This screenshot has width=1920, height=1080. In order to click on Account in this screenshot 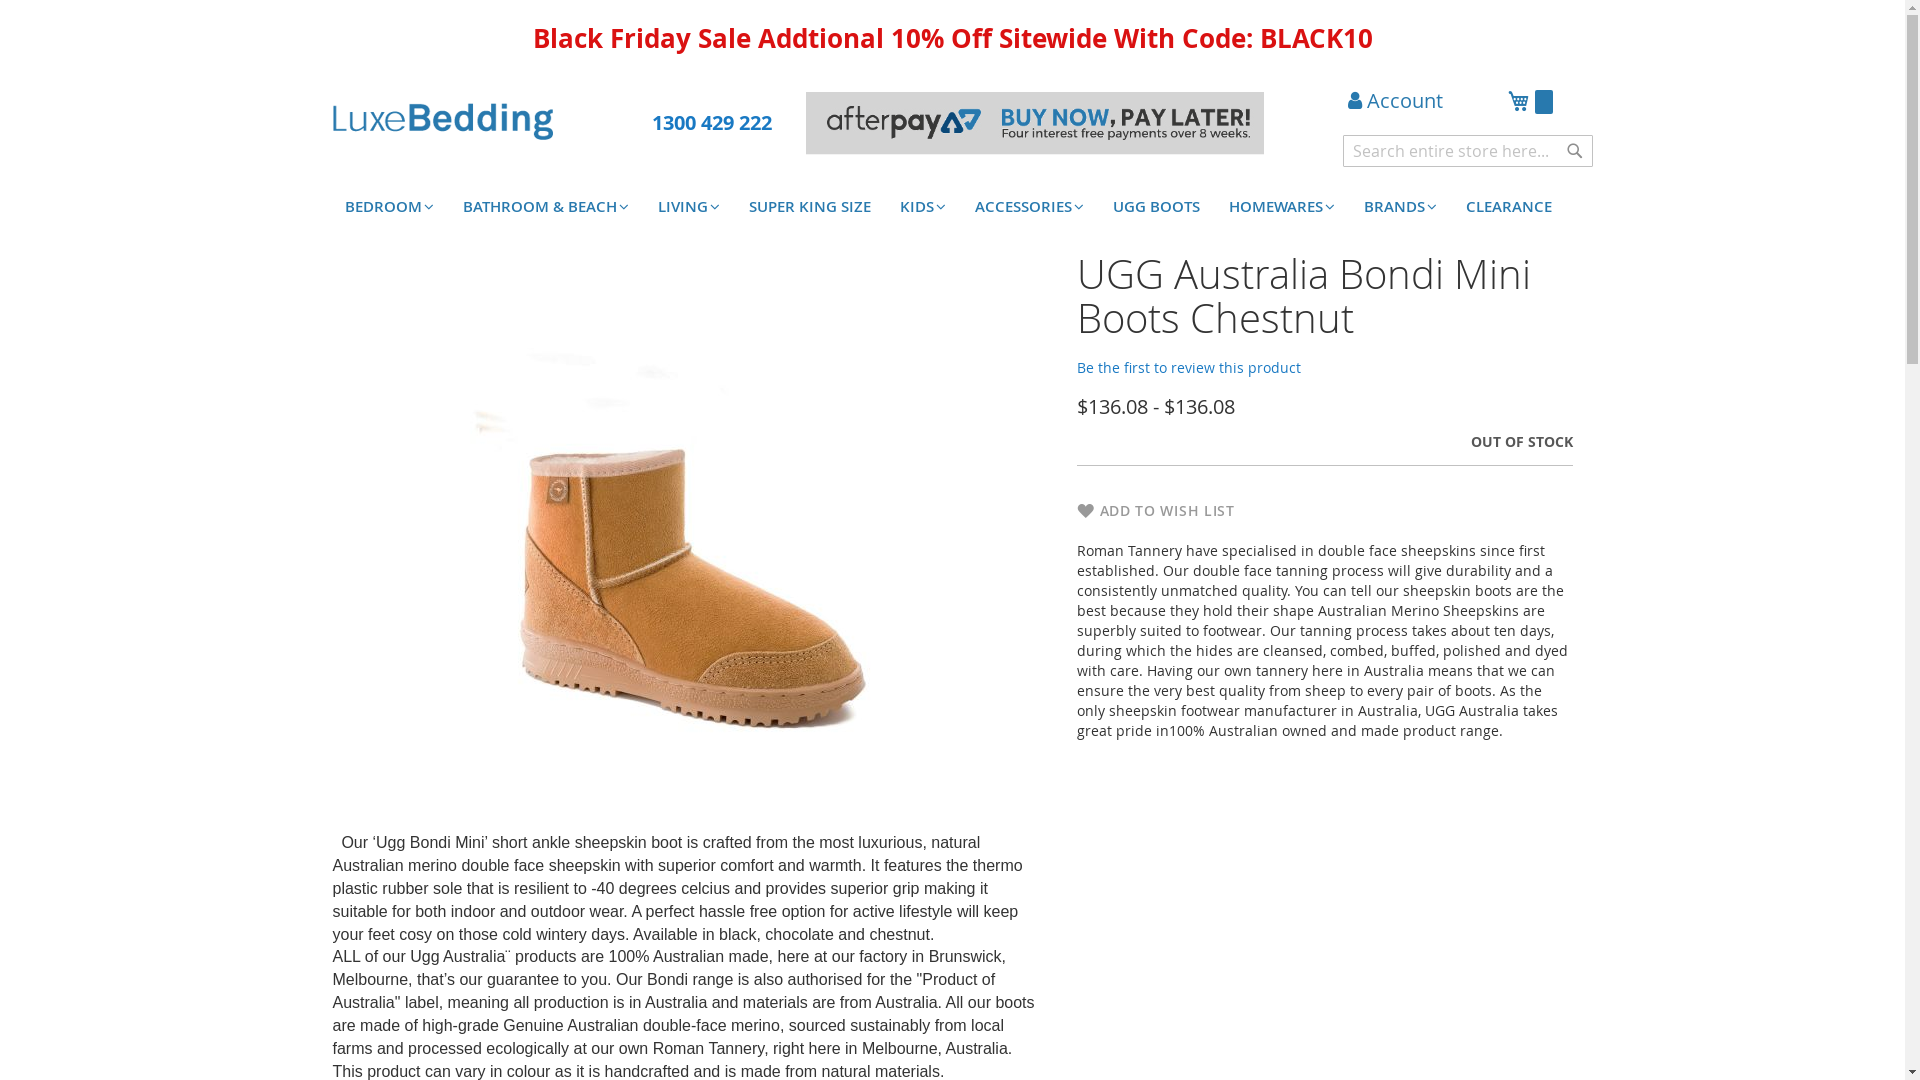, I will do `click(1396, 102)`.